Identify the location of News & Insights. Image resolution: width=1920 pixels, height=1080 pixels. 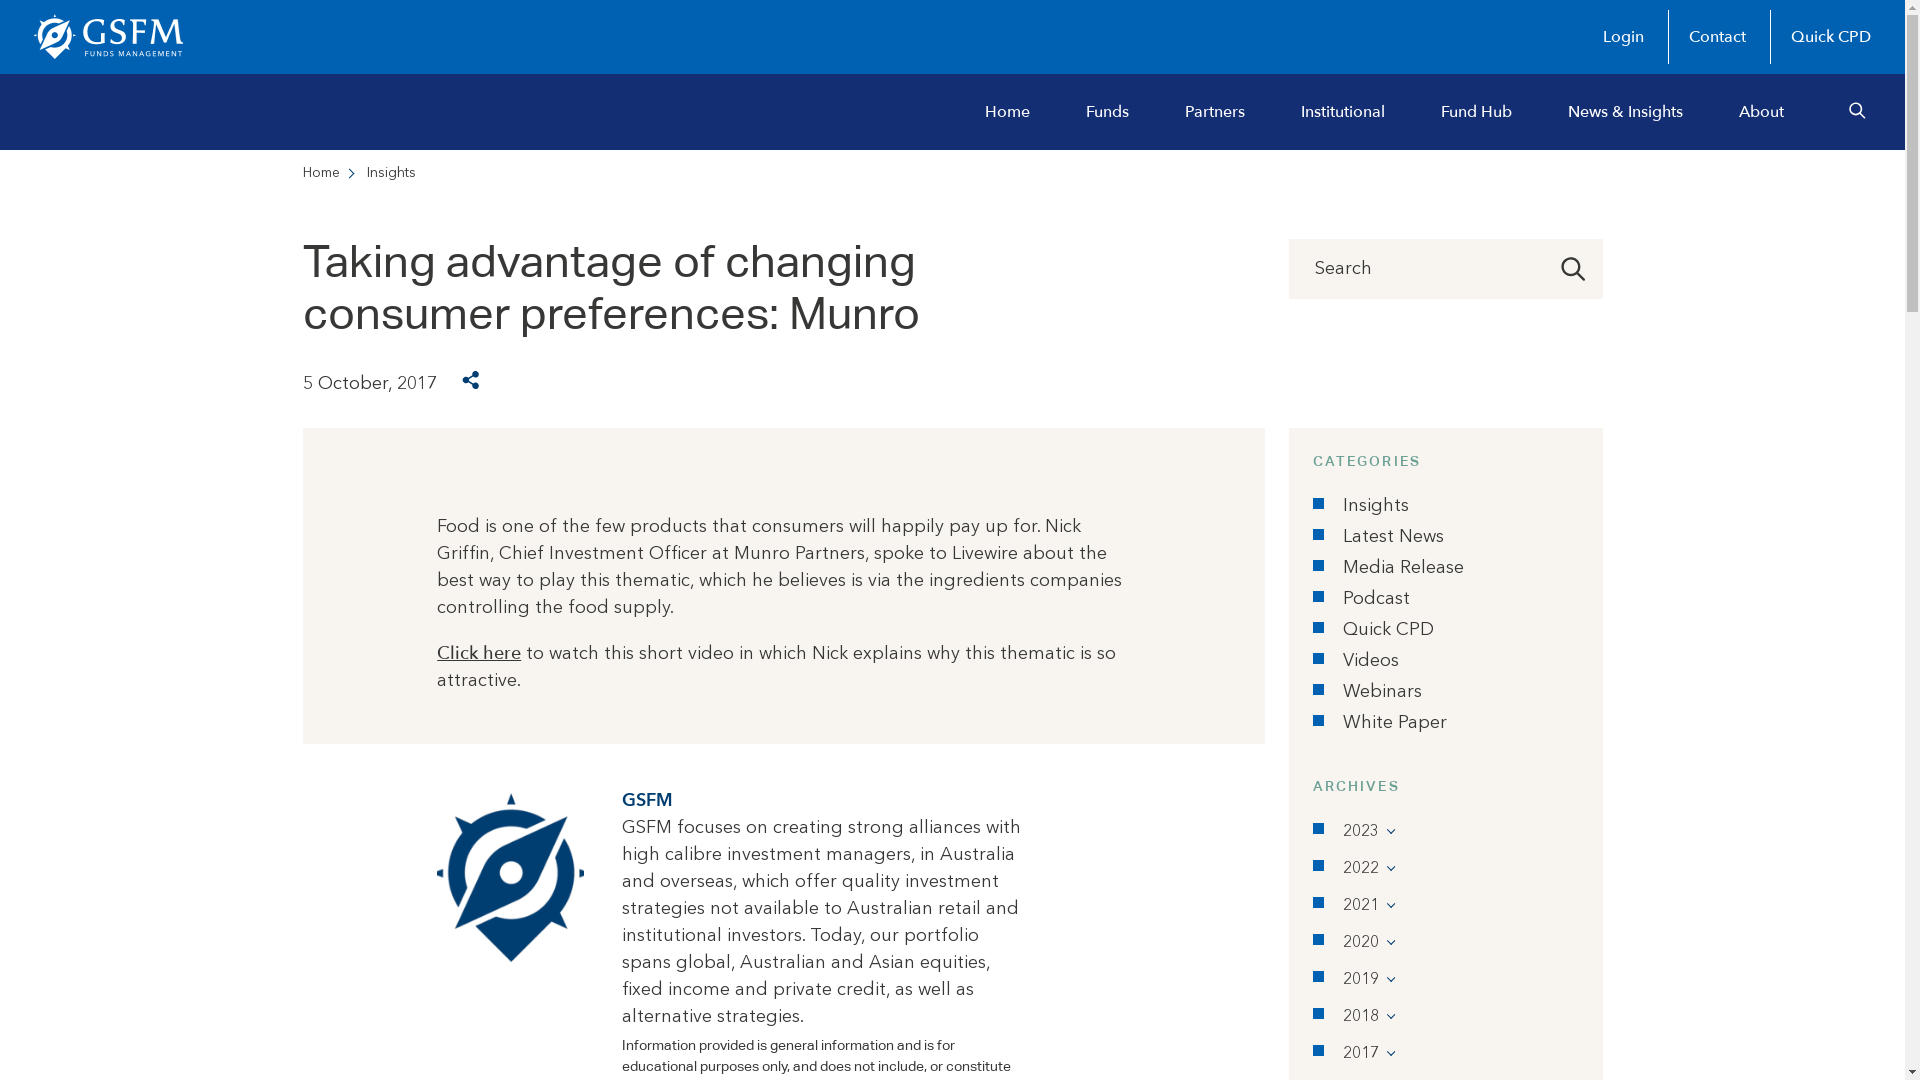
(1626, 112).